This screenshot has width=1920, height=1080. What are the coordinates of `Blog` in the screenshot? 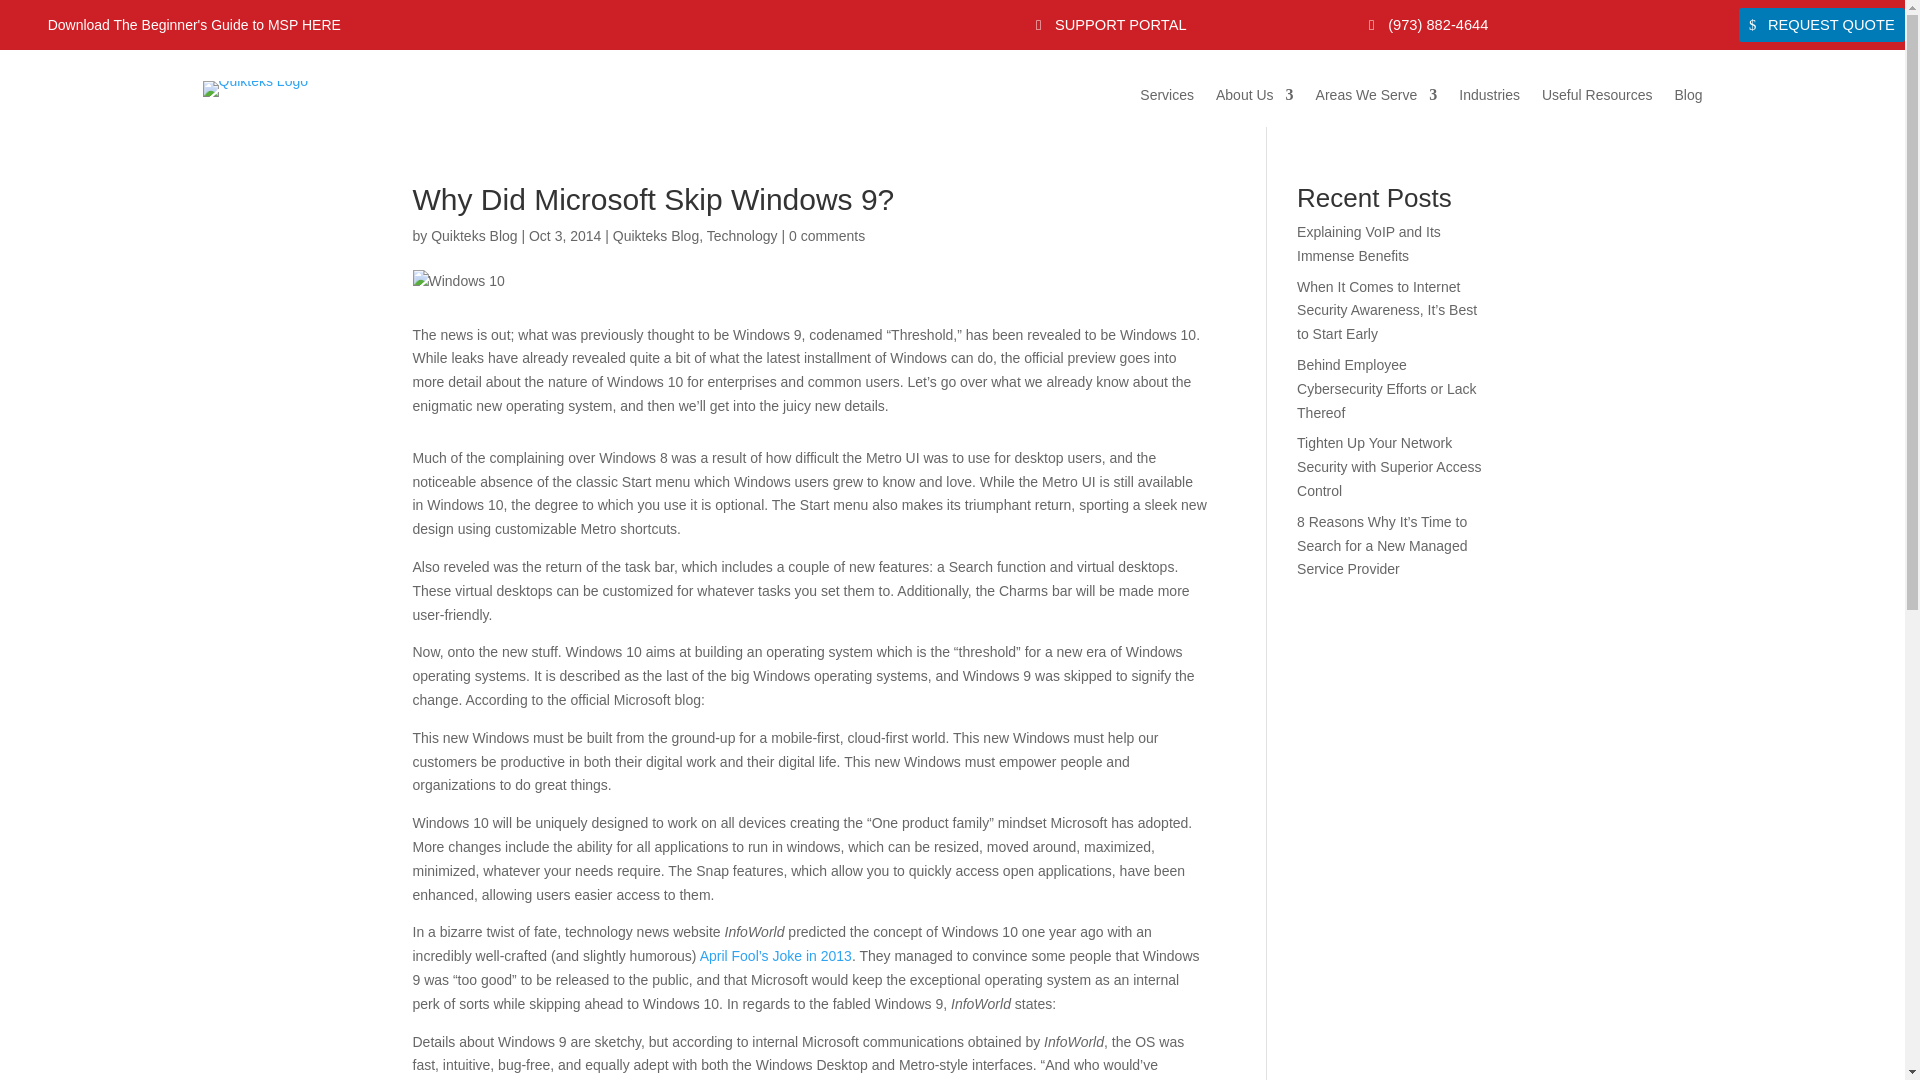 It's located at (1688, 102).